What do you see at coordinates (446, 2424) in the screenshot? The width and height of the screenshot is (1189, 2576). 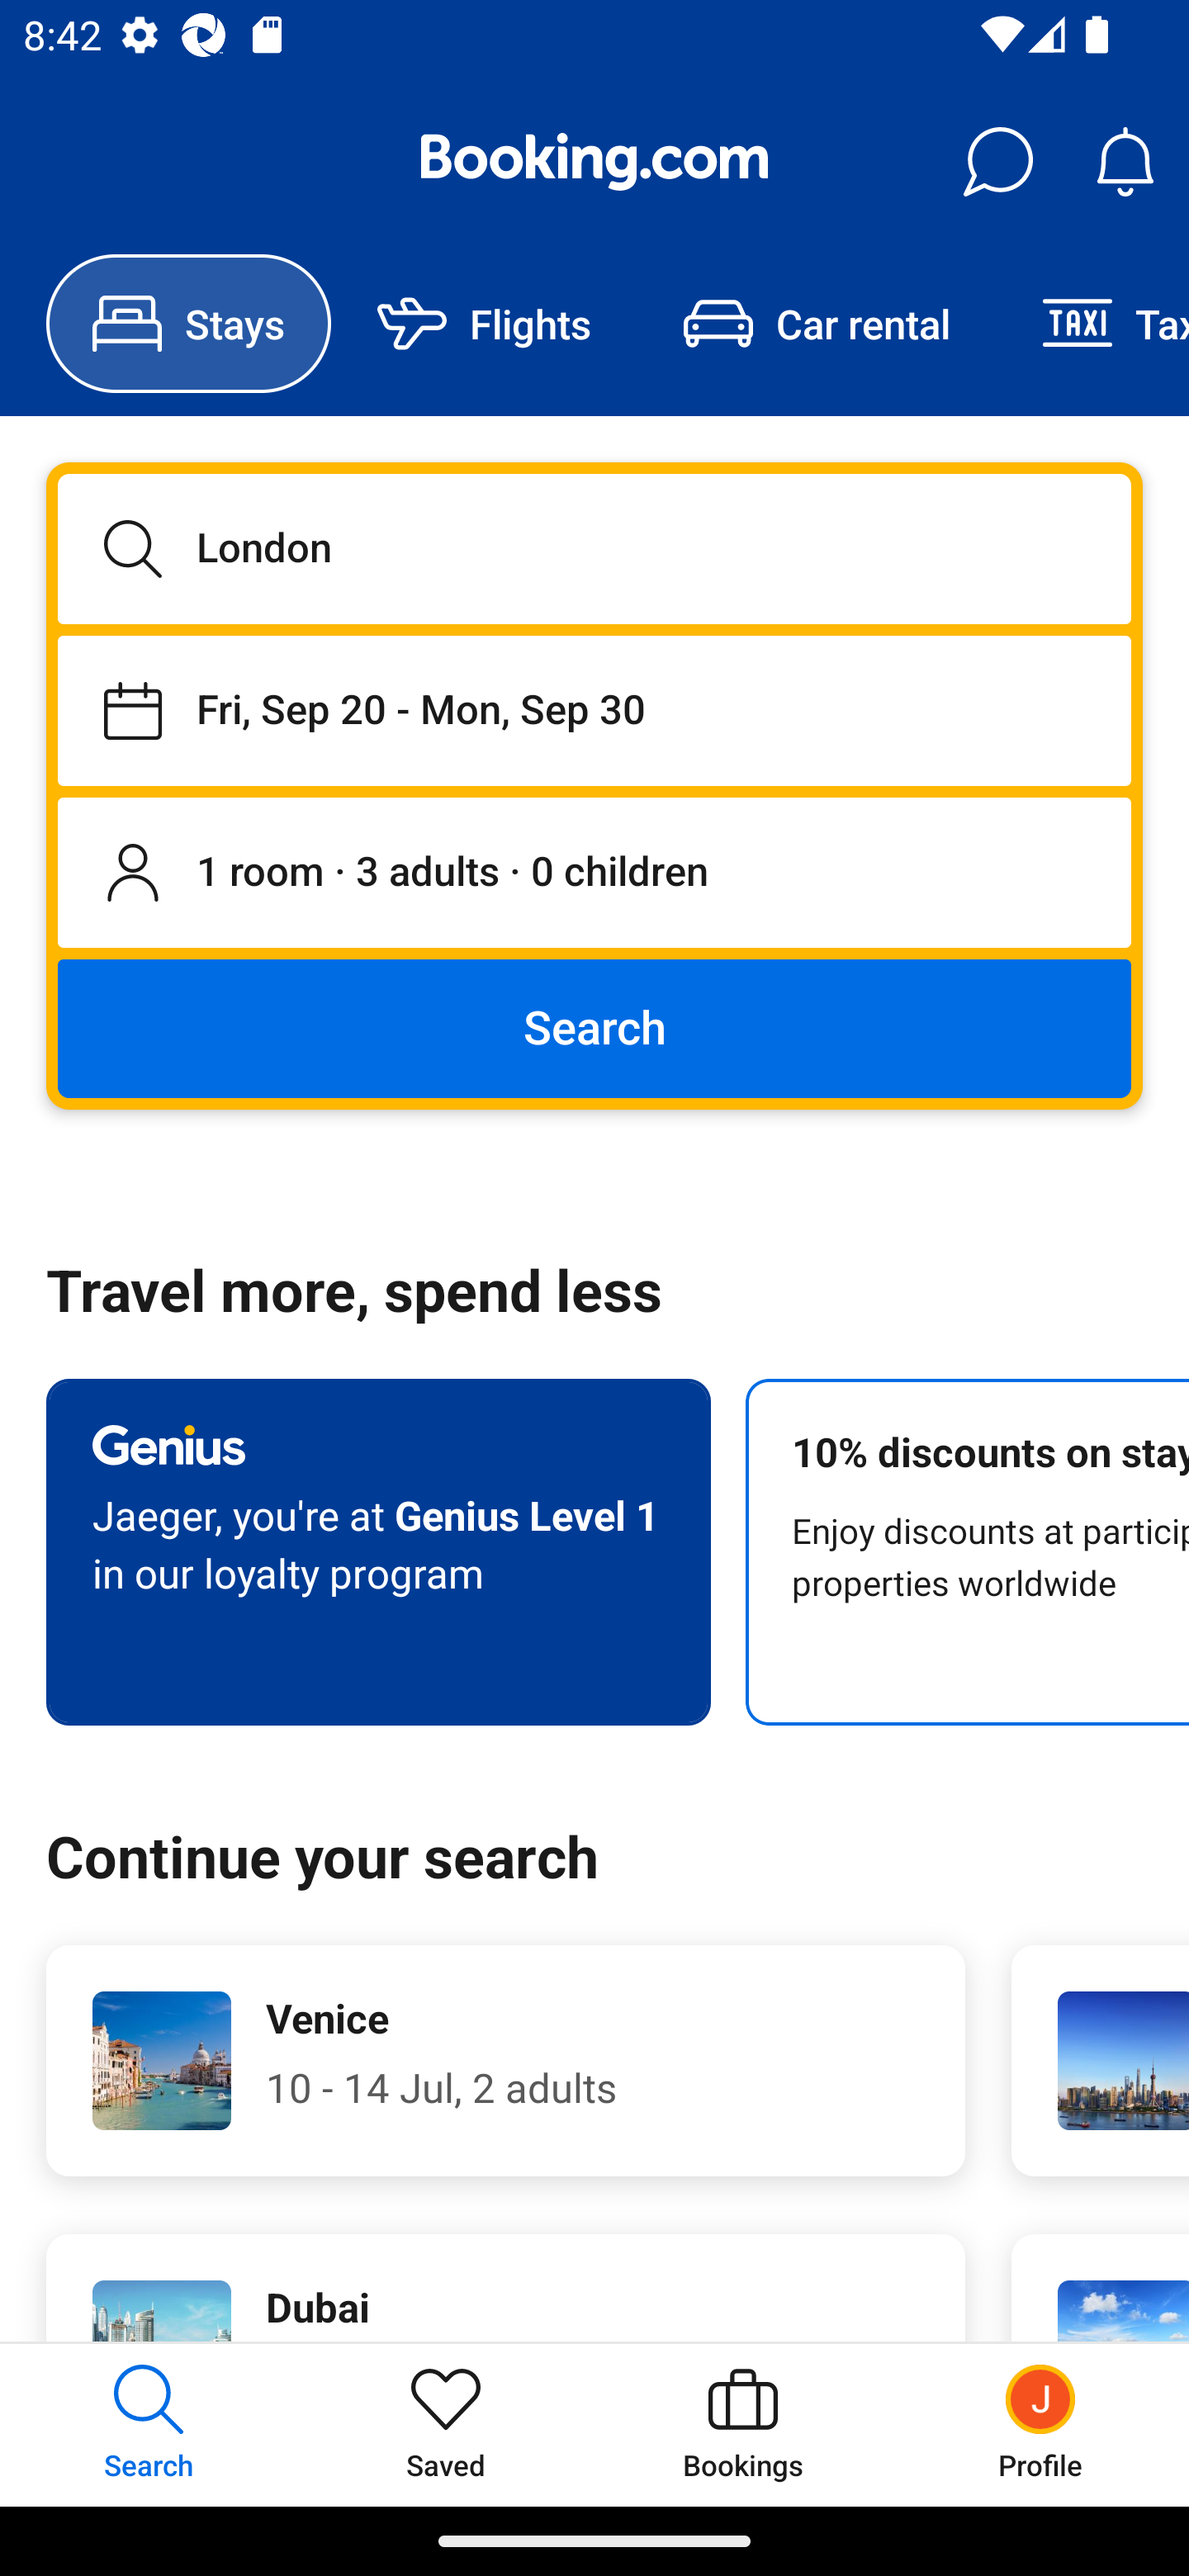 I see `Saved` at bounding box center [446, 2424].